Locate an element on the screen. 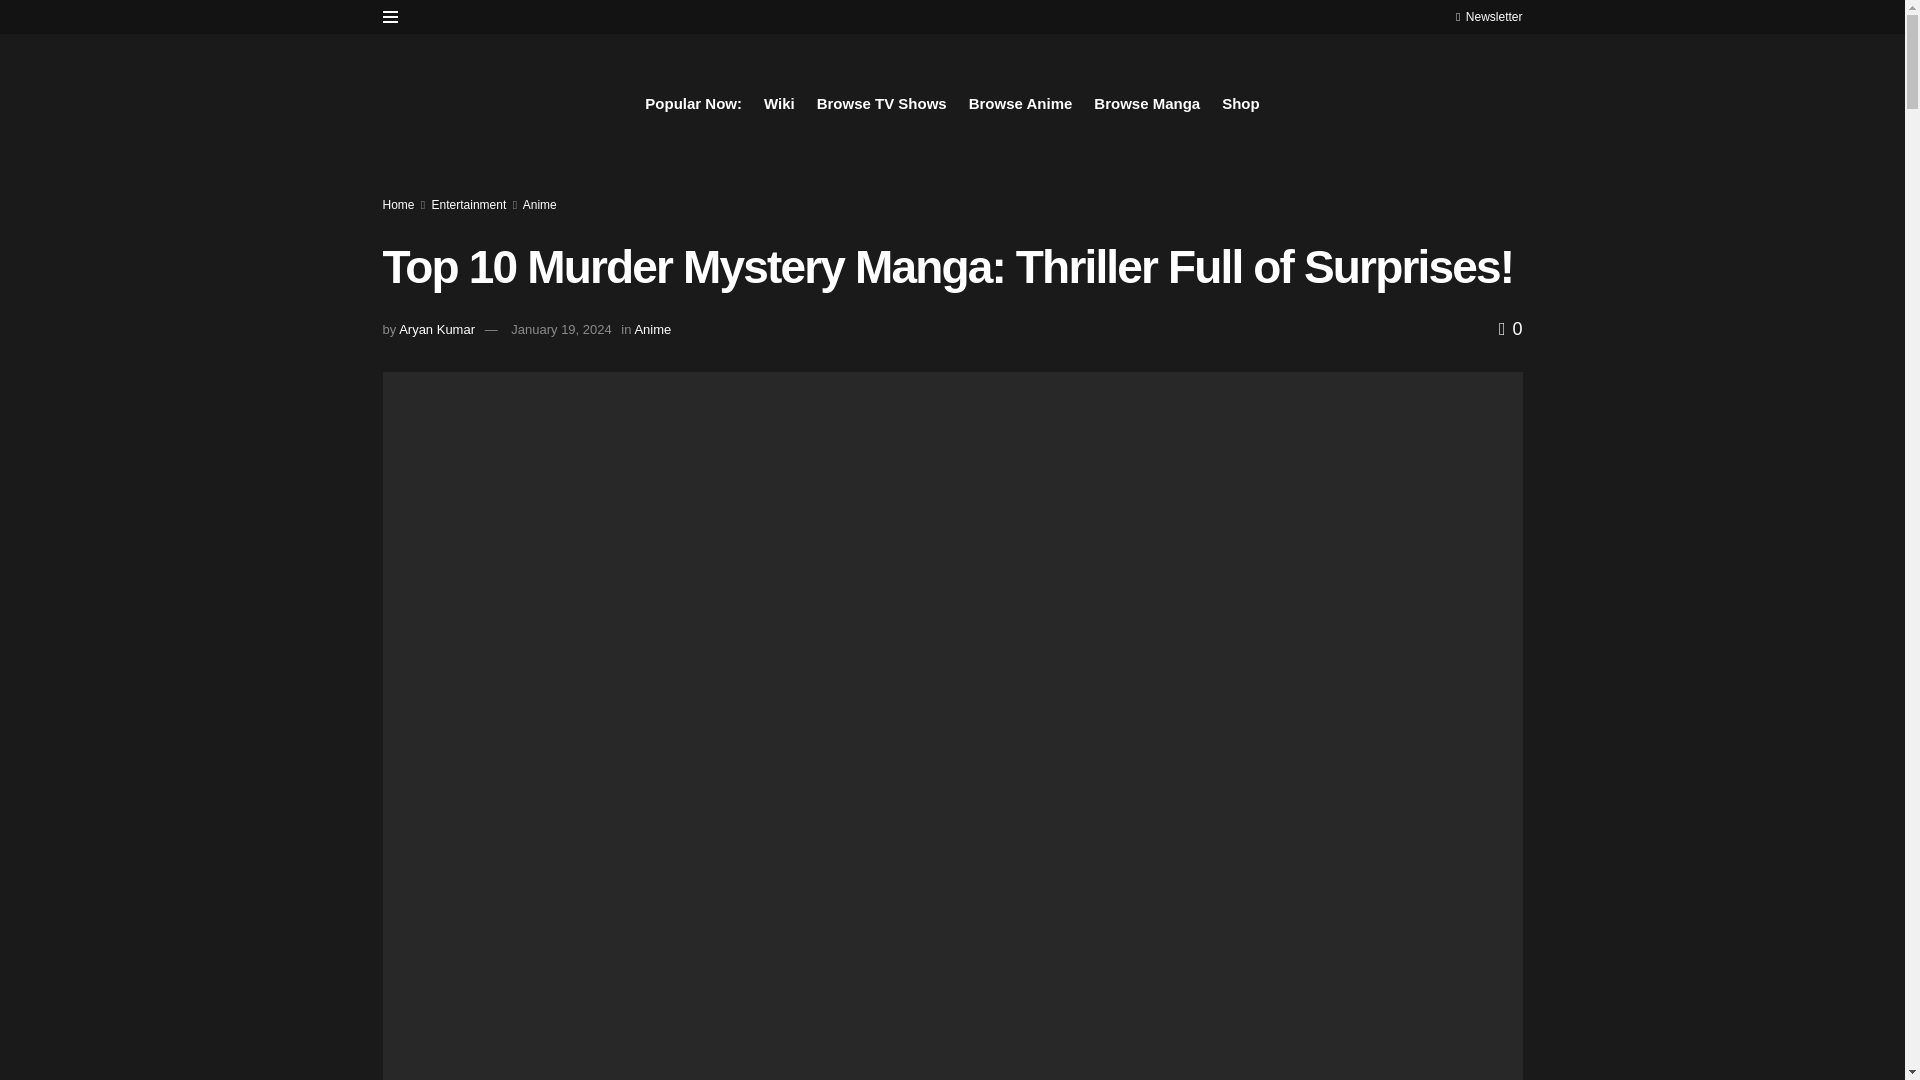 This screenshot has height=1080, width=1920. Newsletter is located at coordinates (1488, 16).